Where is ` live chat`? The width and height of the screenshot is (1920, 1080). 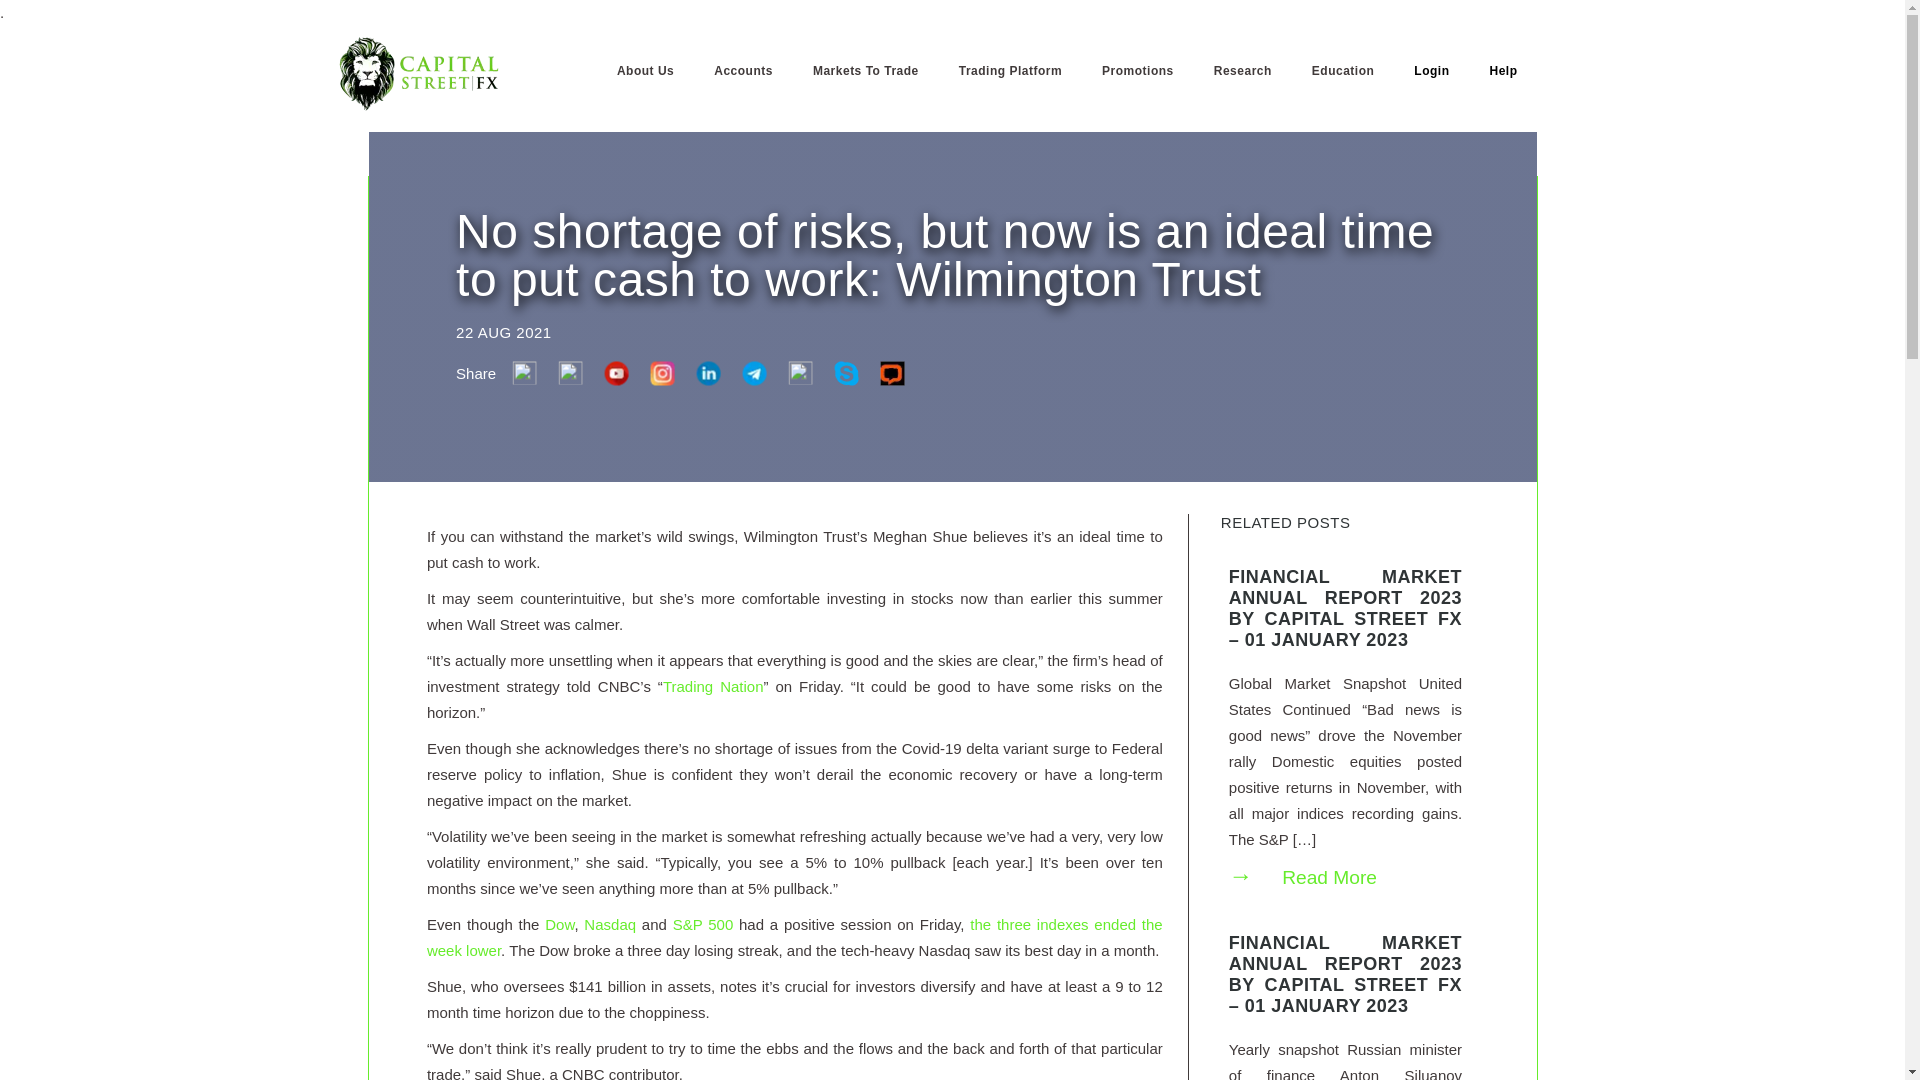  live chat is located at coordinates (892, 378).